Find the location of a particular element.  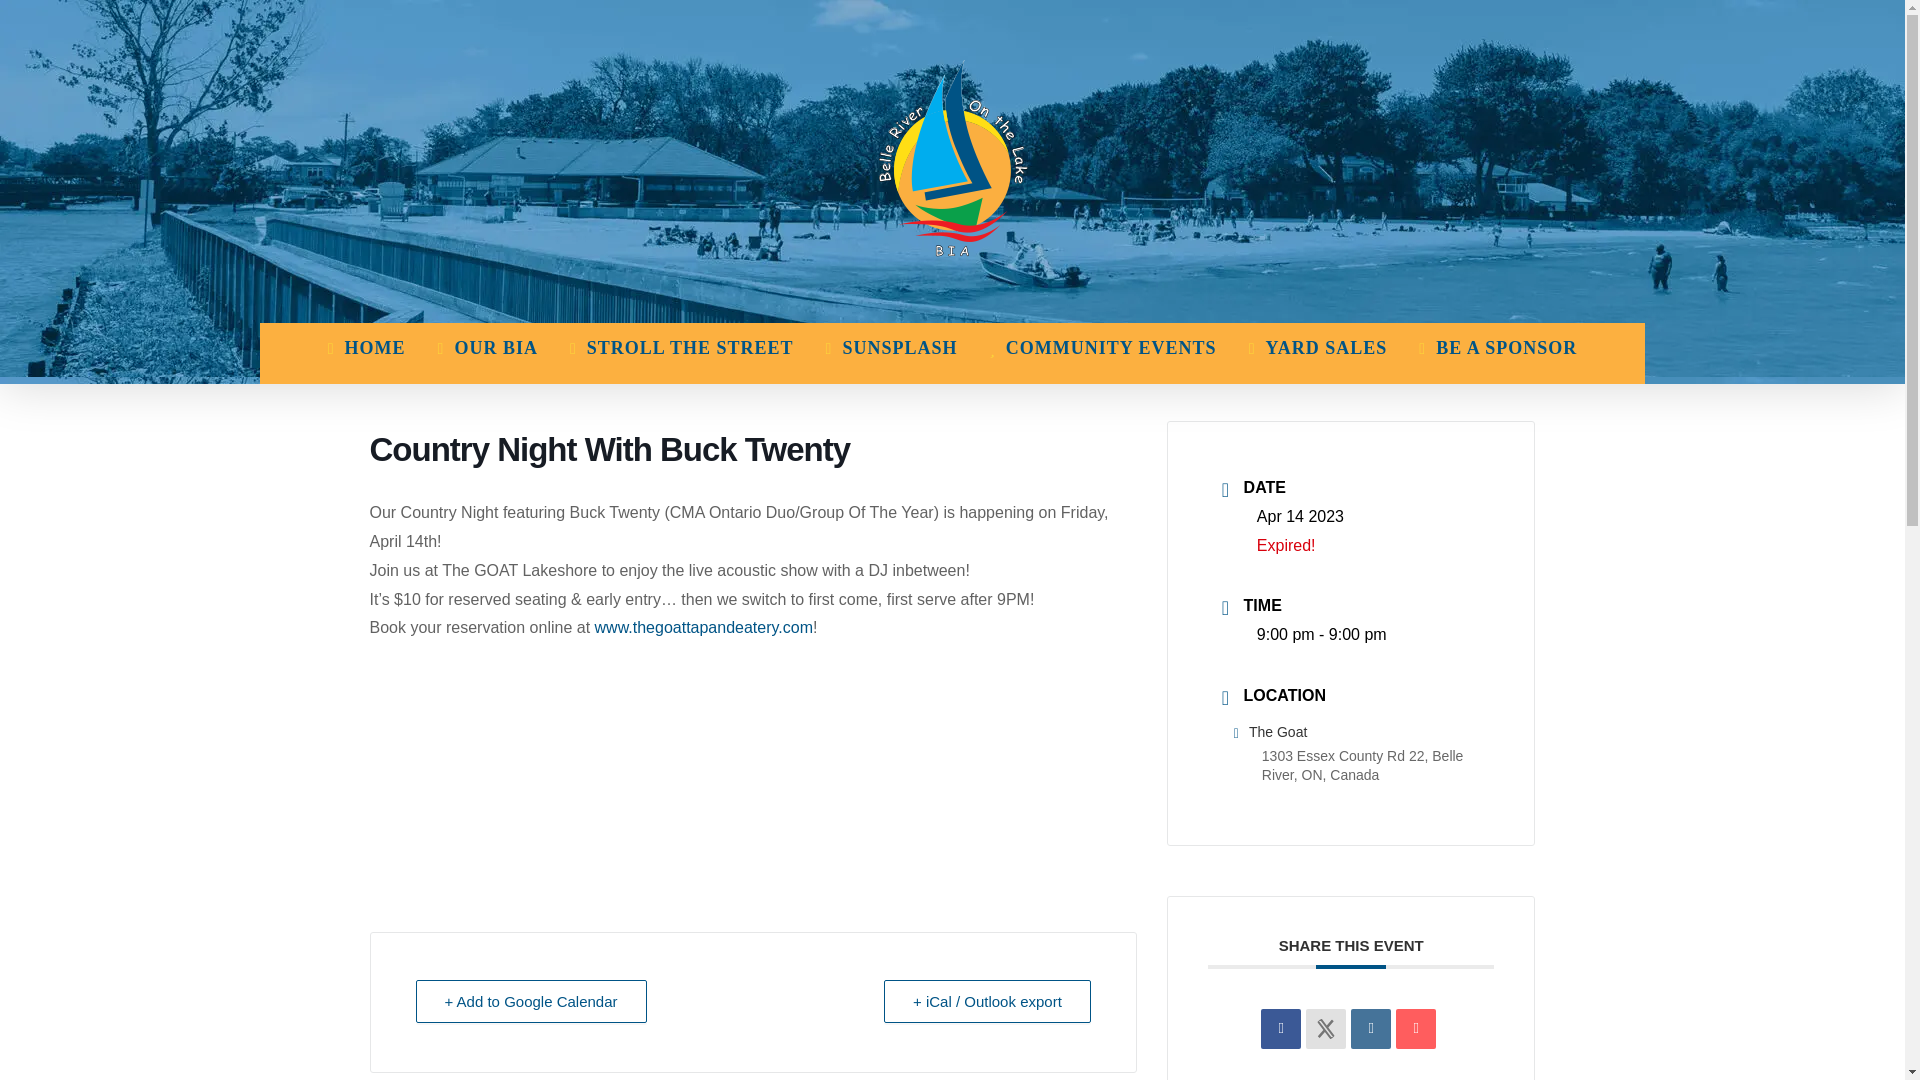

OUR BIA is located at coordinates (487, 348).